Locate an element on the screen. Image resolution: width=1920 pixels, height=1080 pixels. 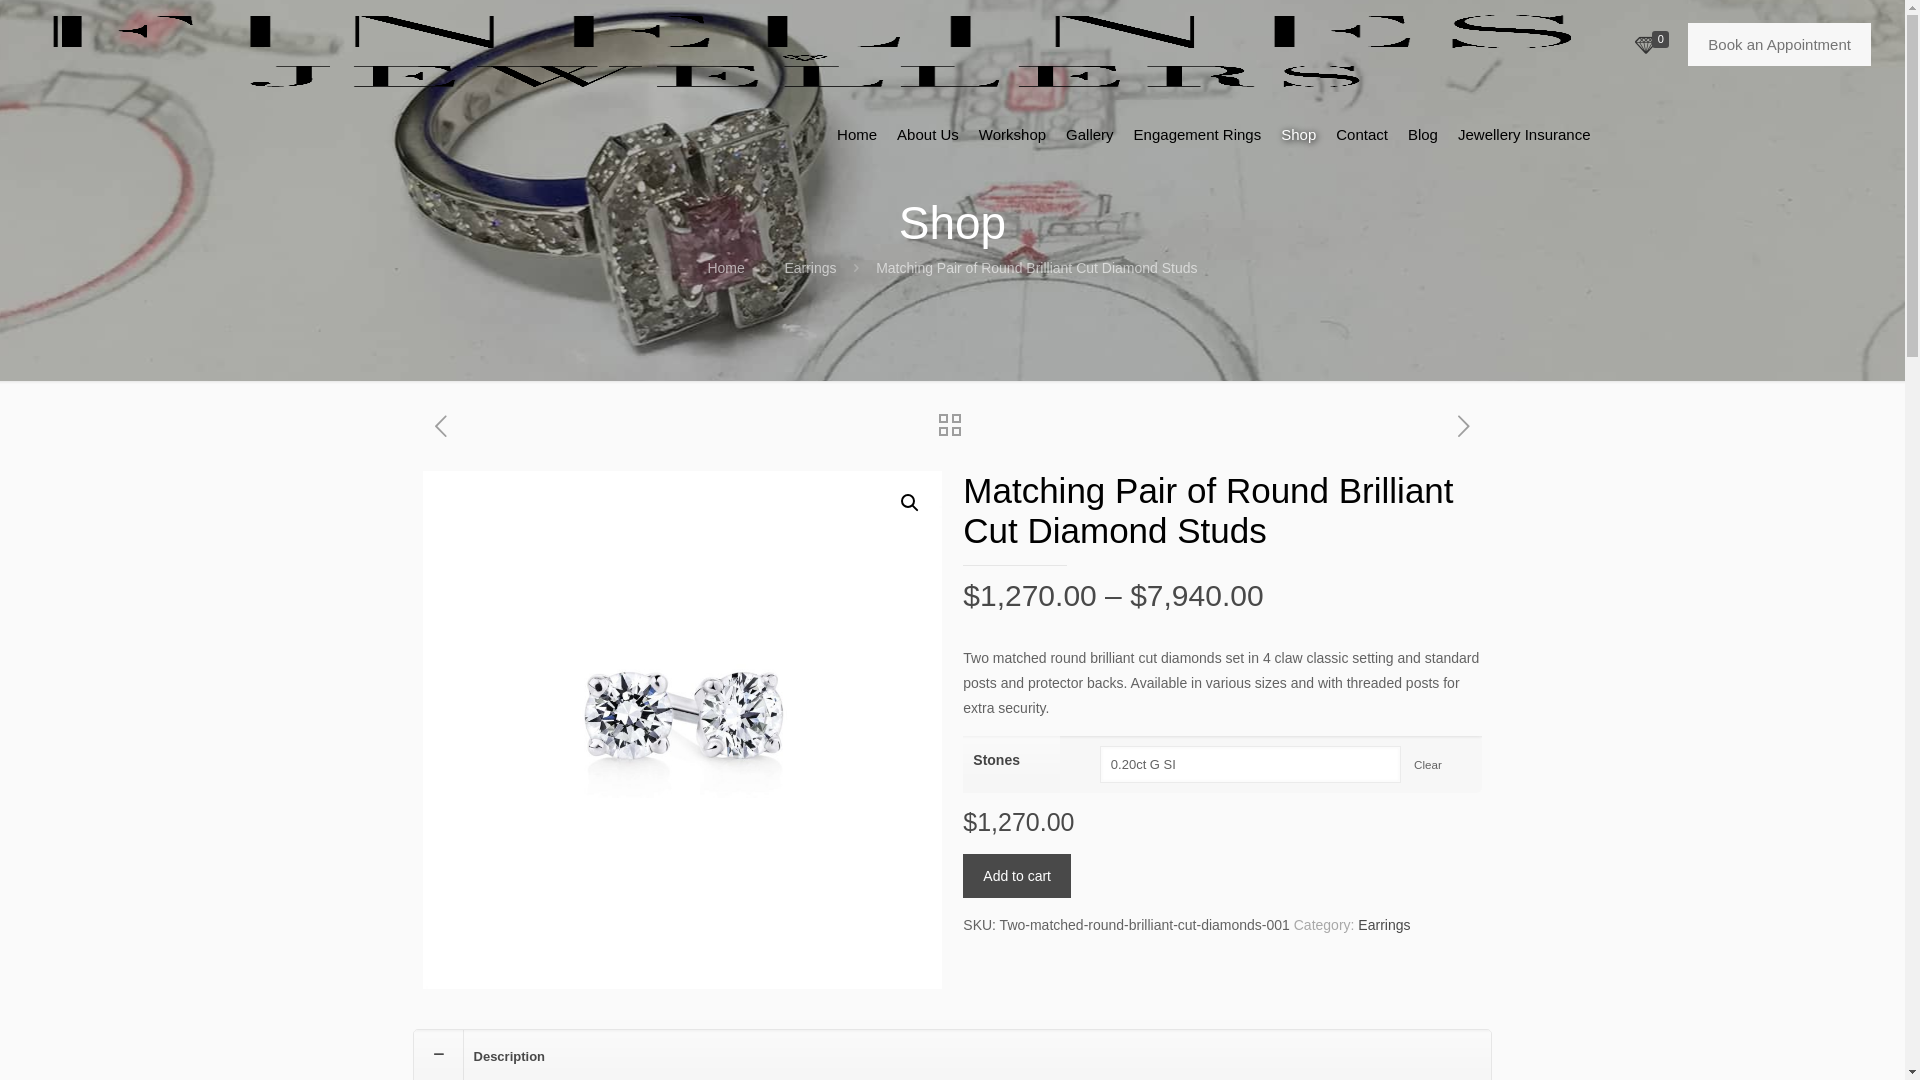
Add to cart is located at coordinates (1017, 876).